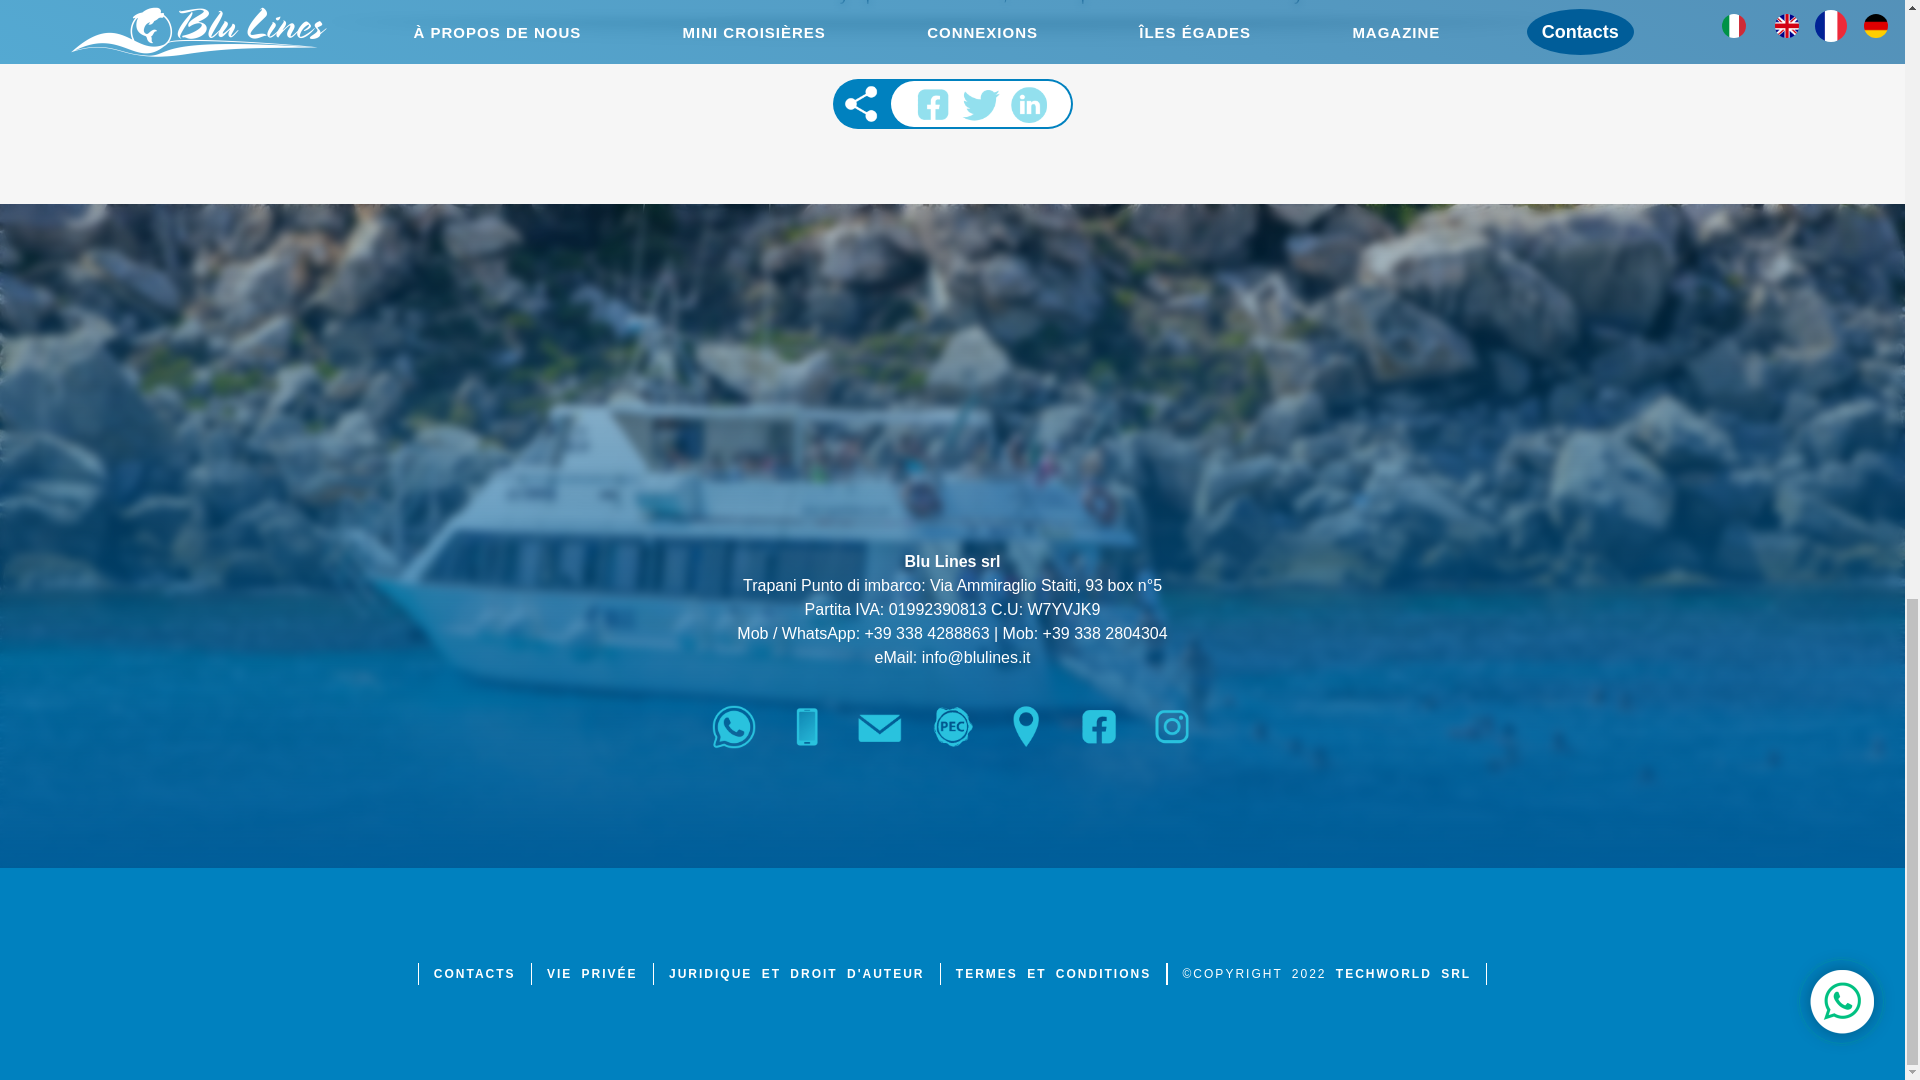 The width and height of the screenshot is (1920, 1080). Describe the element at coordinates (1172, 727) in the screenshot. I see `Suis nous sur instagram` at that location.